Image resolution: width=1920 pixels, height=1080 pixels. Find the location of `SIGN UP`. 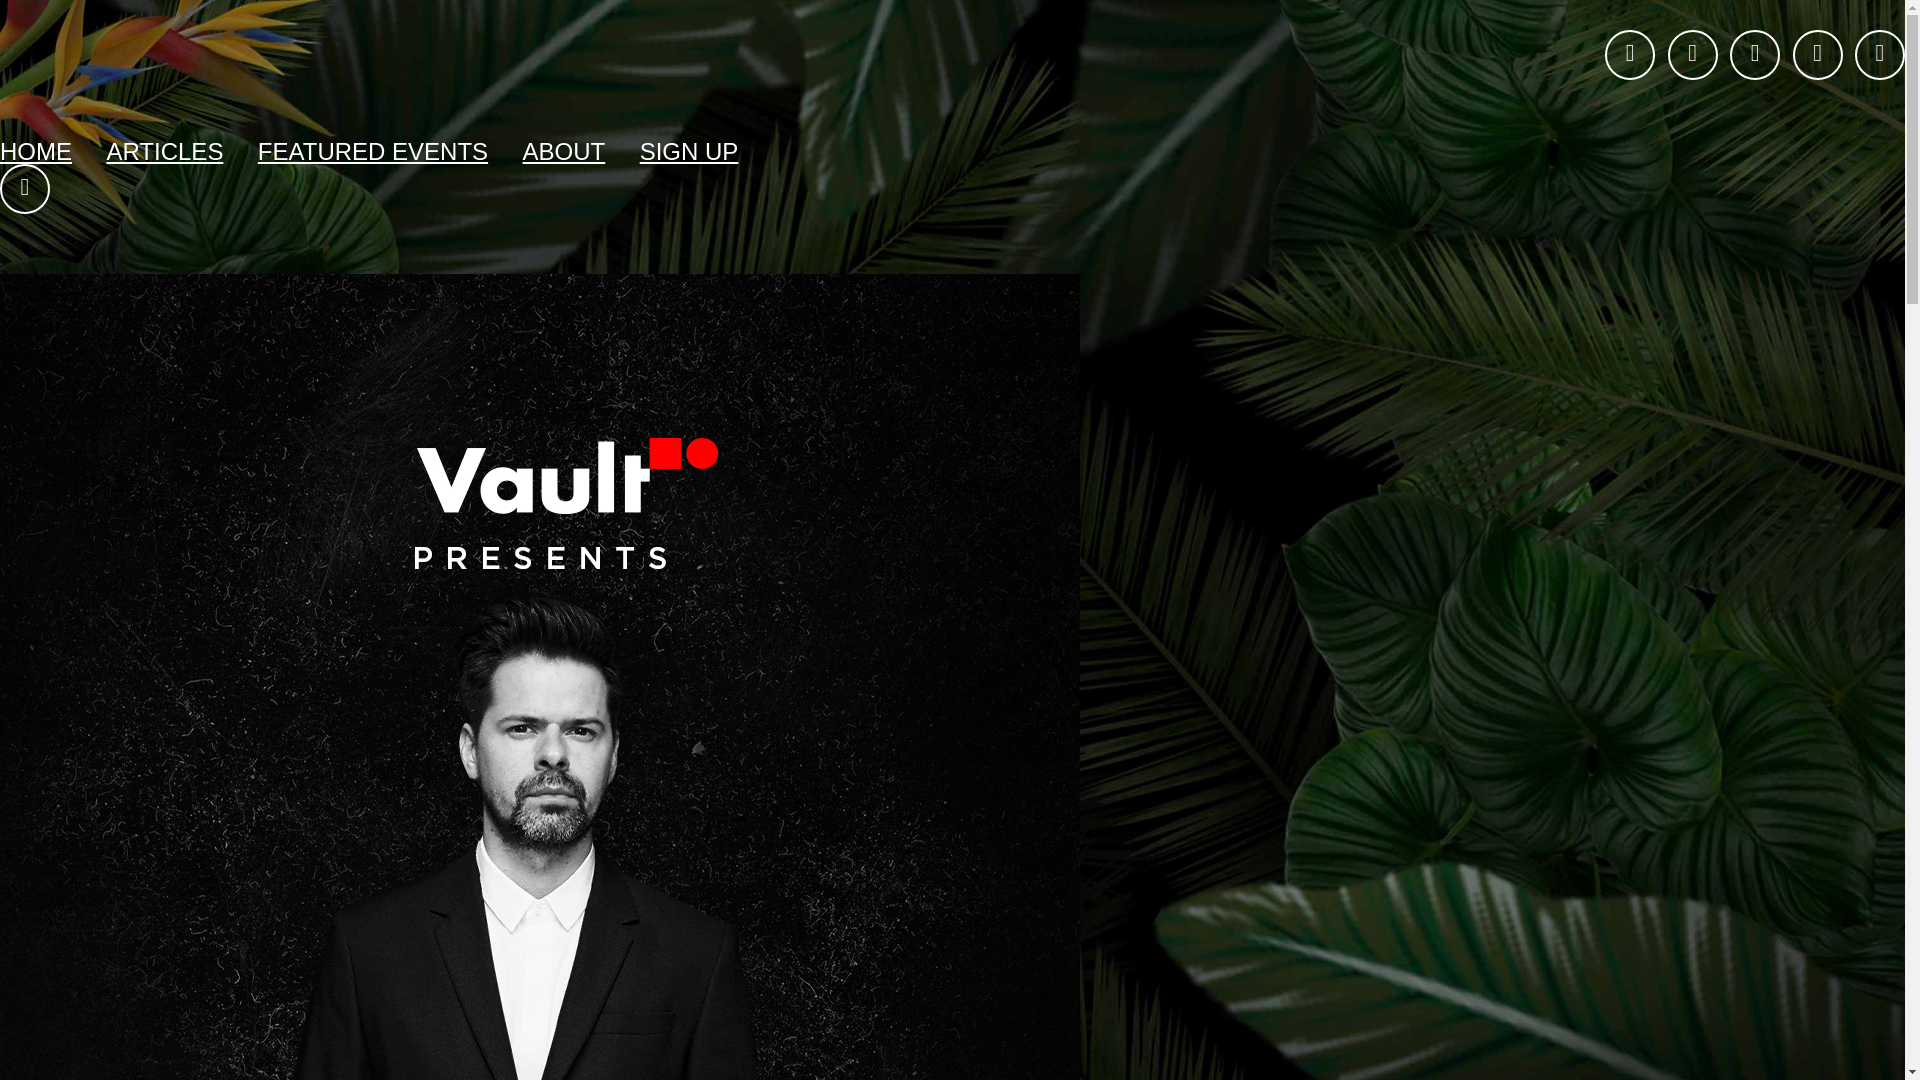

SIGN UP is located at coordinates (689, 152).